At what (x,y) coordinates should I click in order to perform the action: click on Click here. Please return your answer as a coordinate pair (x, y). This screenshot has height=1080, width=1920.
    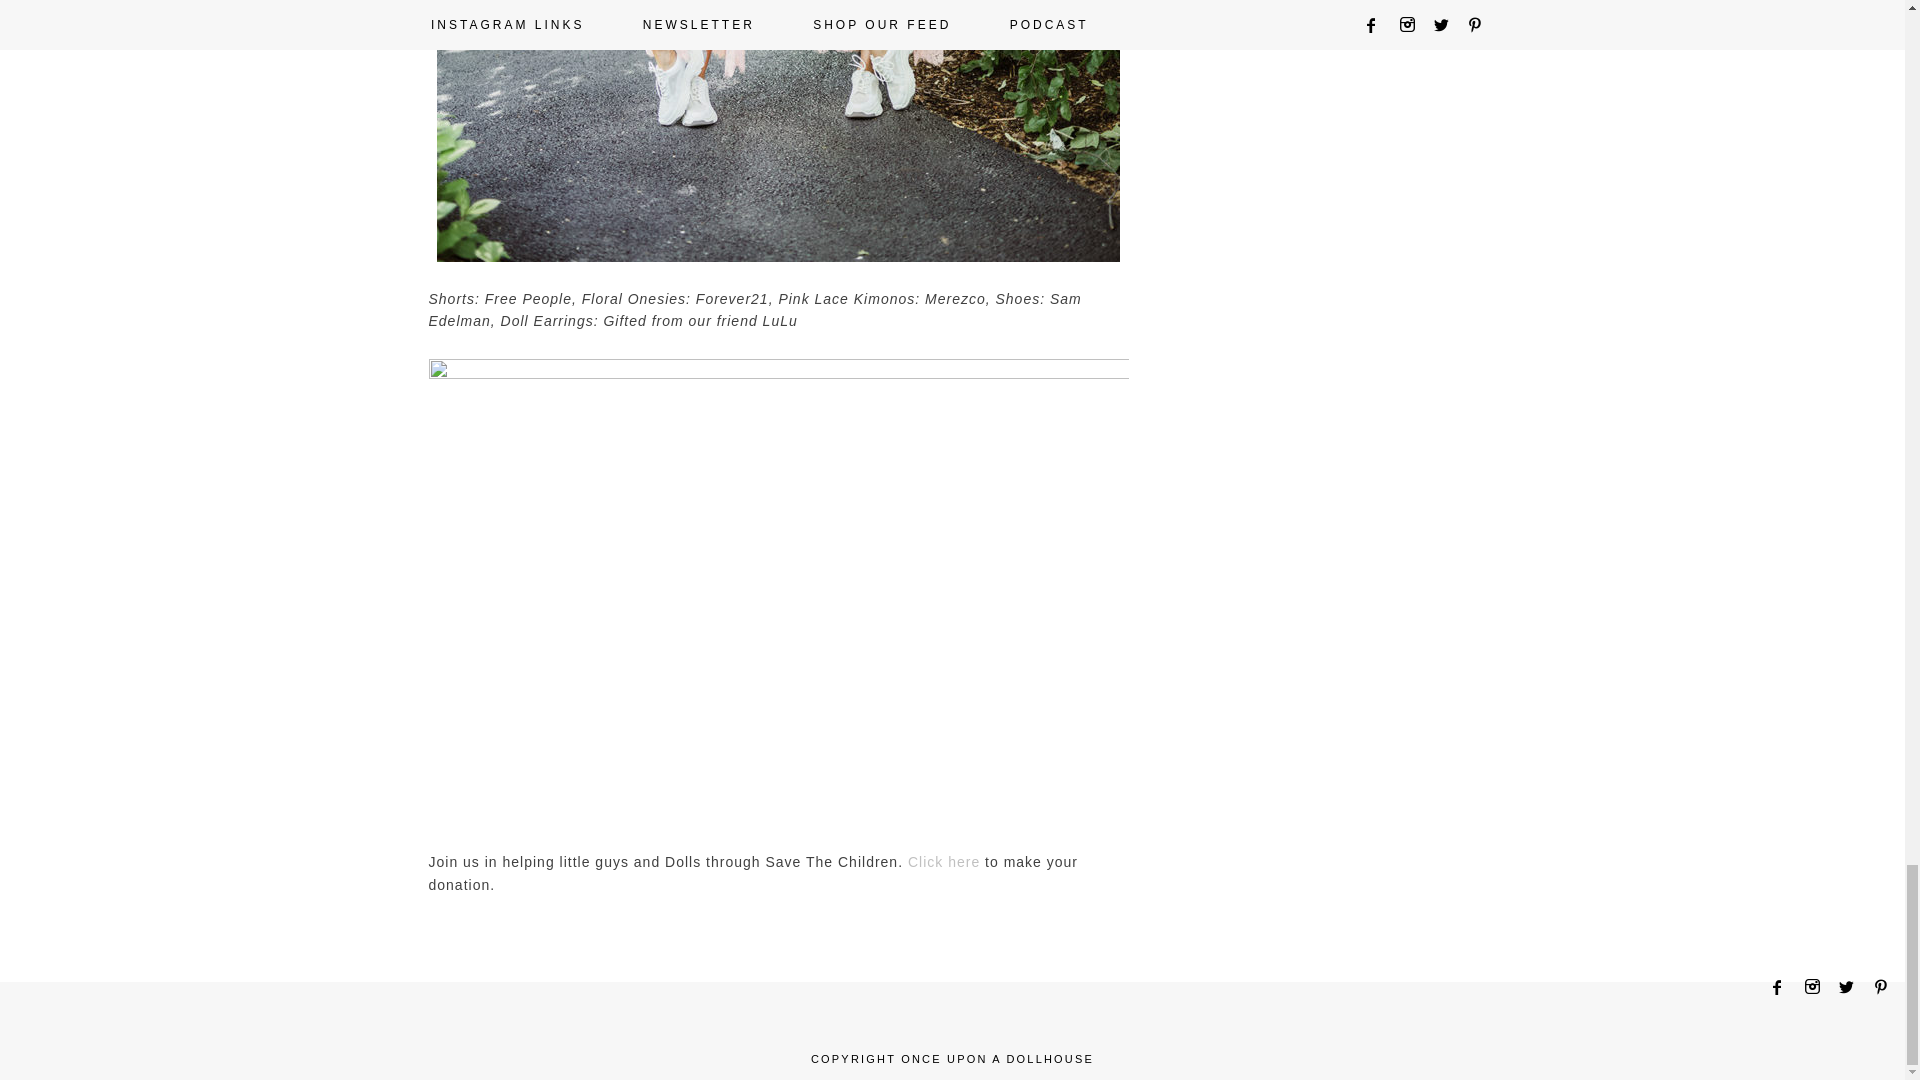
    Looking at the image, I should click on (944, 862).